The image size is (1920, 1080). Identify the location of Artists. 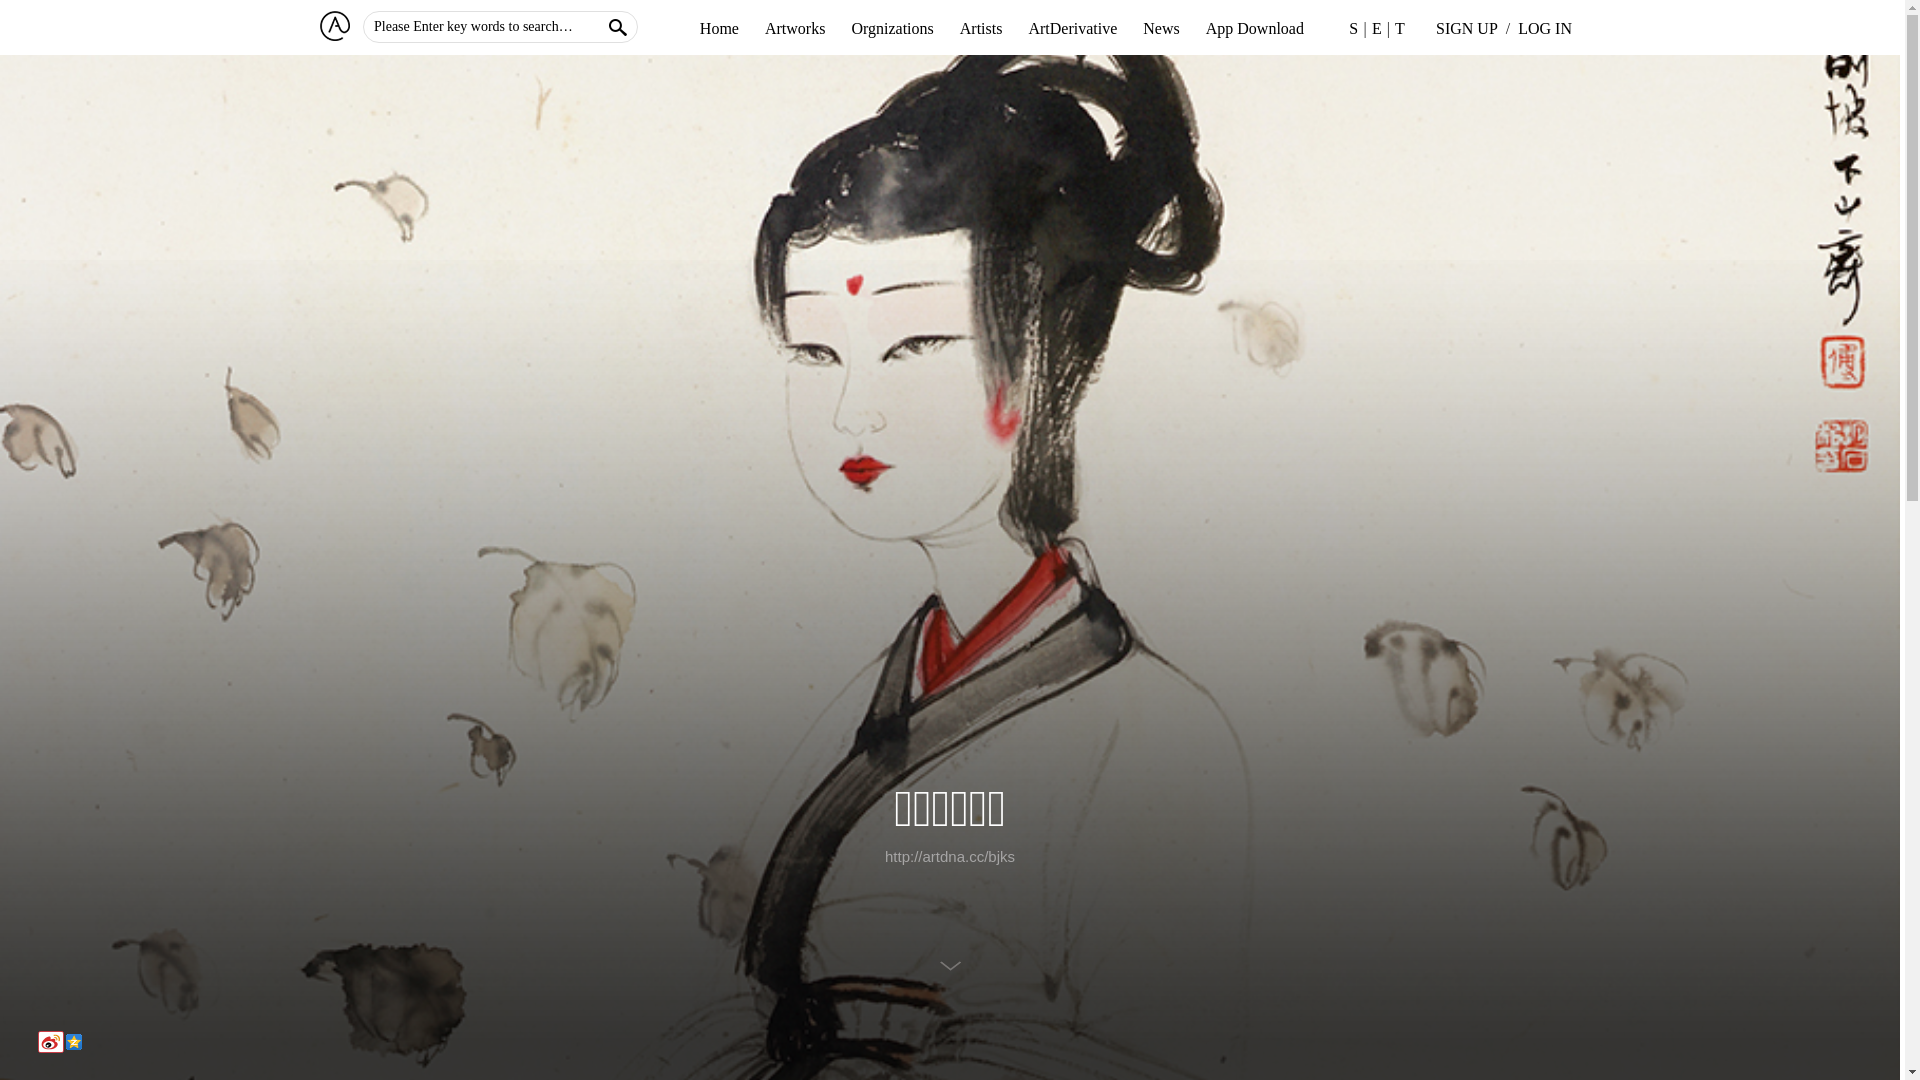
(981, 29).